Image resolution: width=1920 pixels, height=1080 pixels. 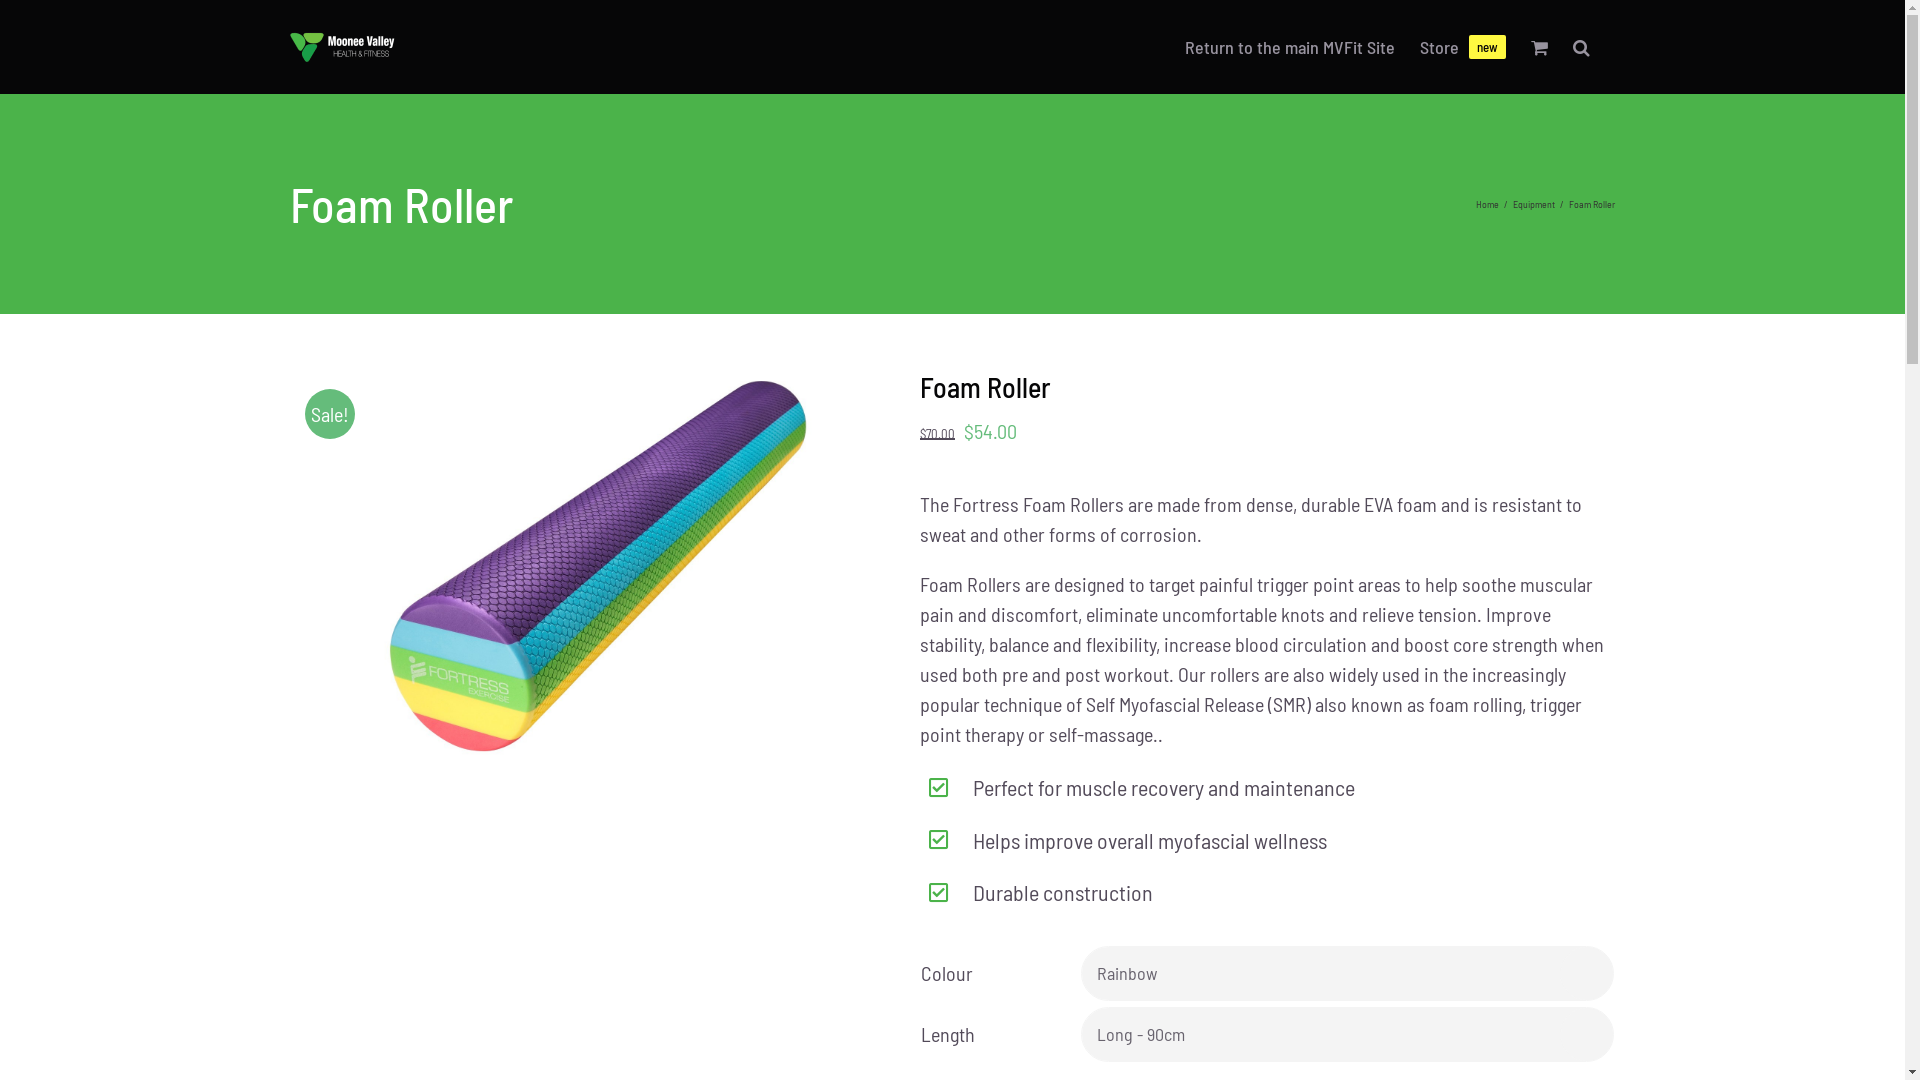 I want to click on Store
new, so click(x=1463, y=47).